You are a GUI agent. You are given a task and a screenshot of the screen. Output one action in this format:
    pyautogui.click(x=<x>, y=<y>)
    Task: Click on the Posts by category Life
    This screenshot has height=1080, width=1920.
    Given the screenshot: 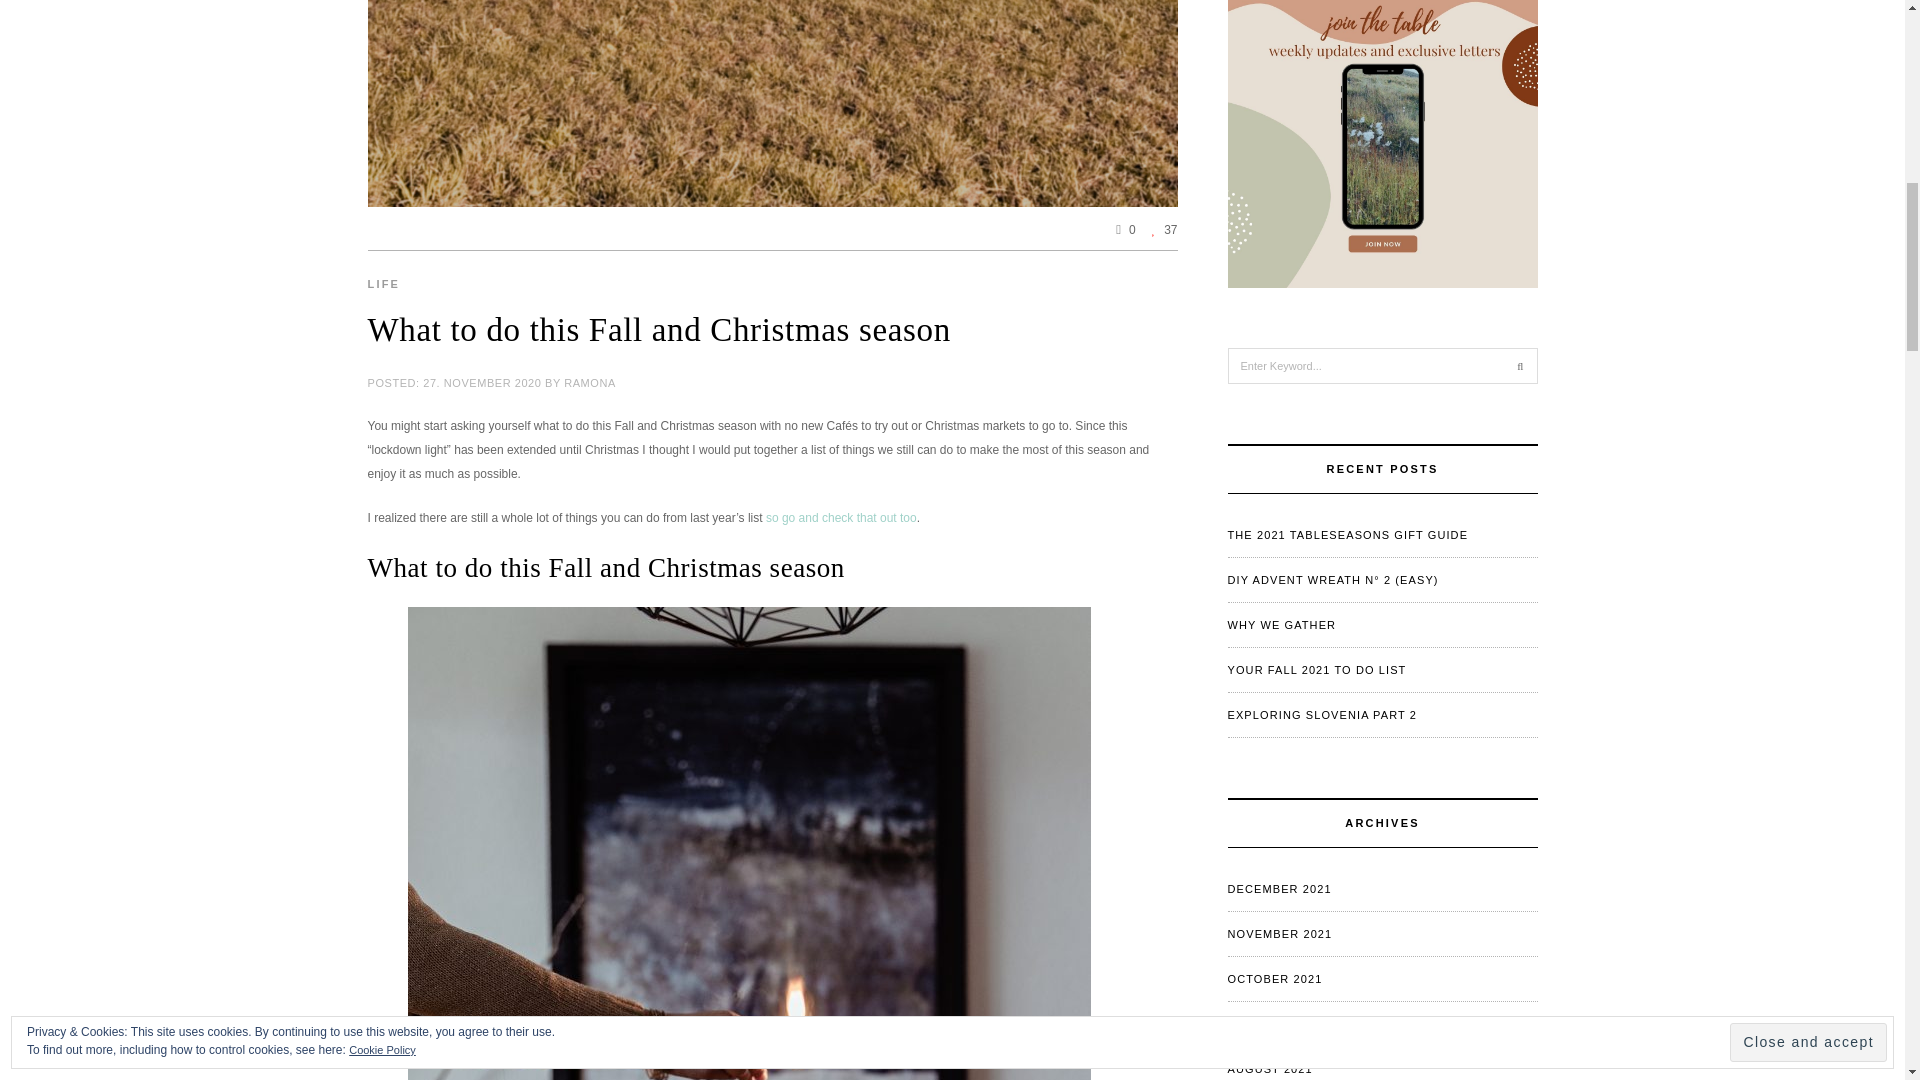 What is the action you would take?
    pyautogui.click(x=384, y=284)
    